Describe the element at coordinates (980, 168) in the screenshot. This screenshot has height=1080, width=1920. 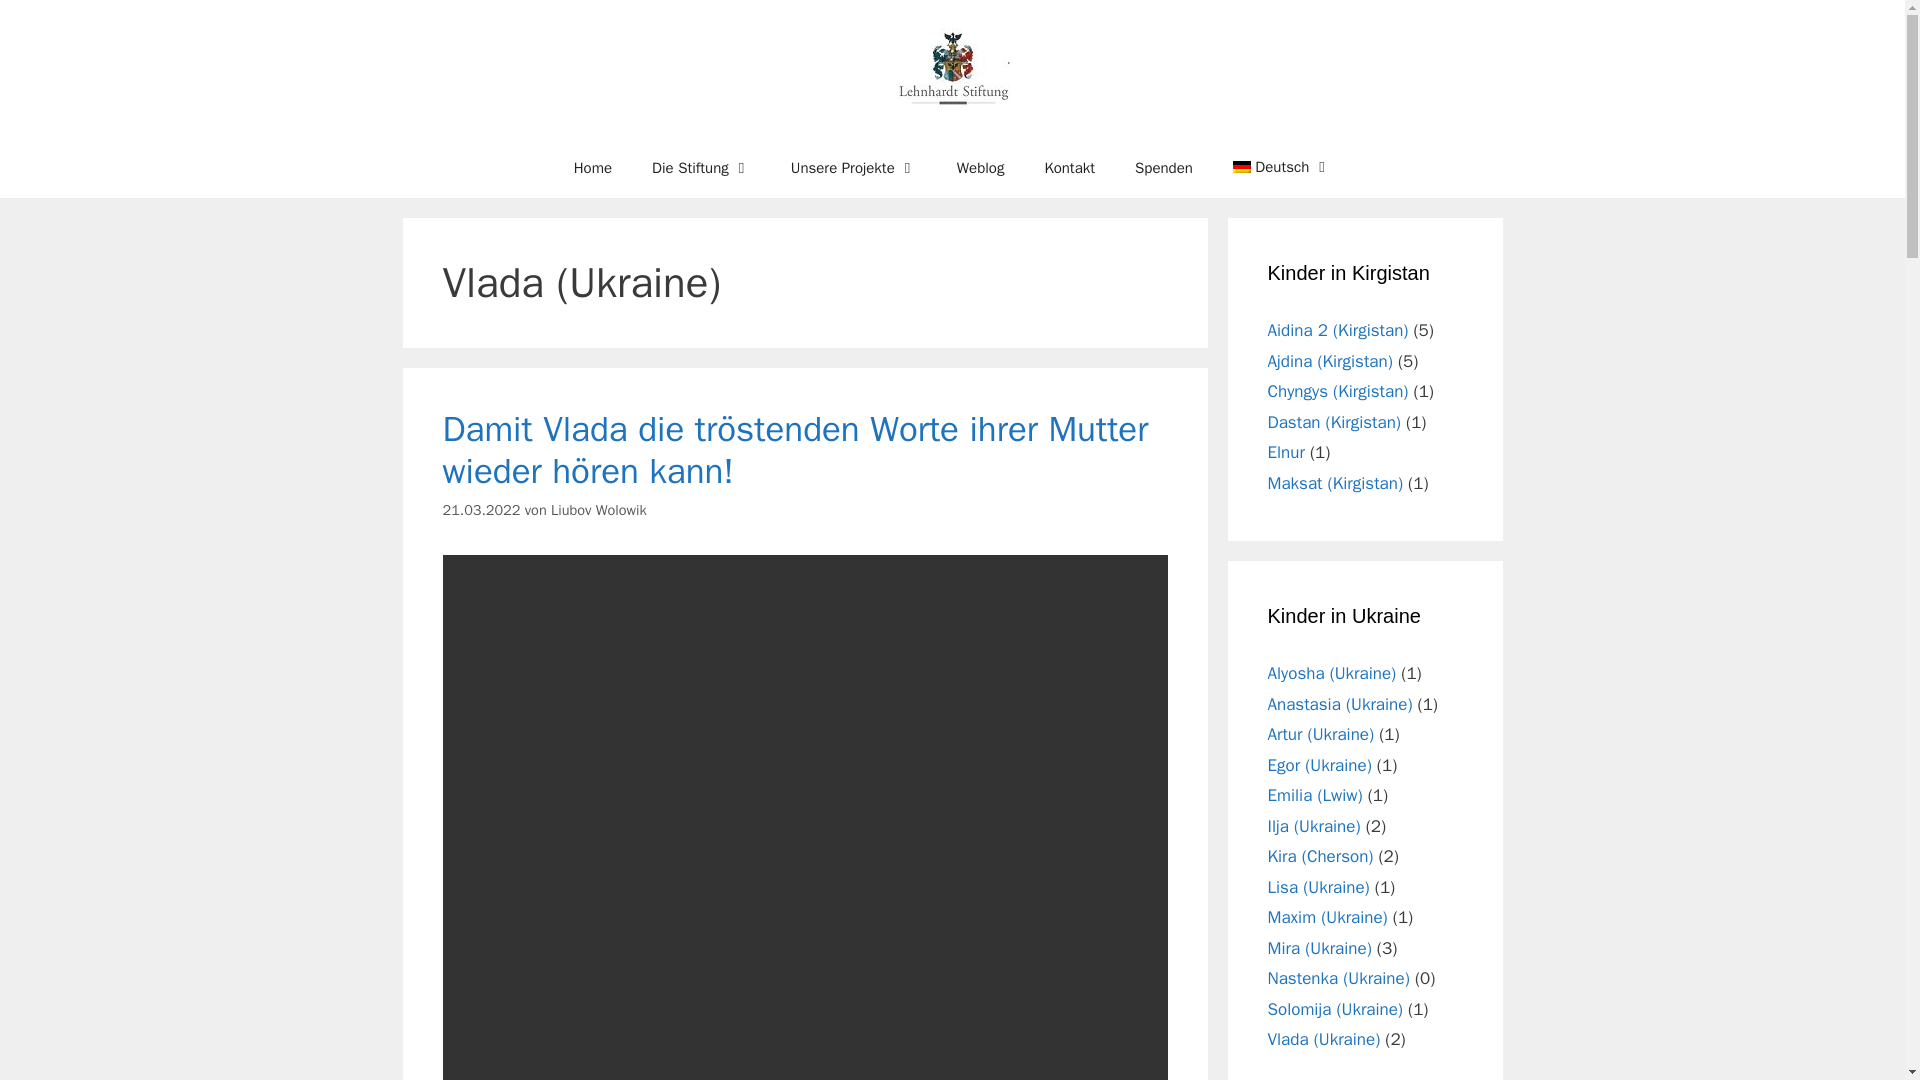
I see `Weblog` at that location.